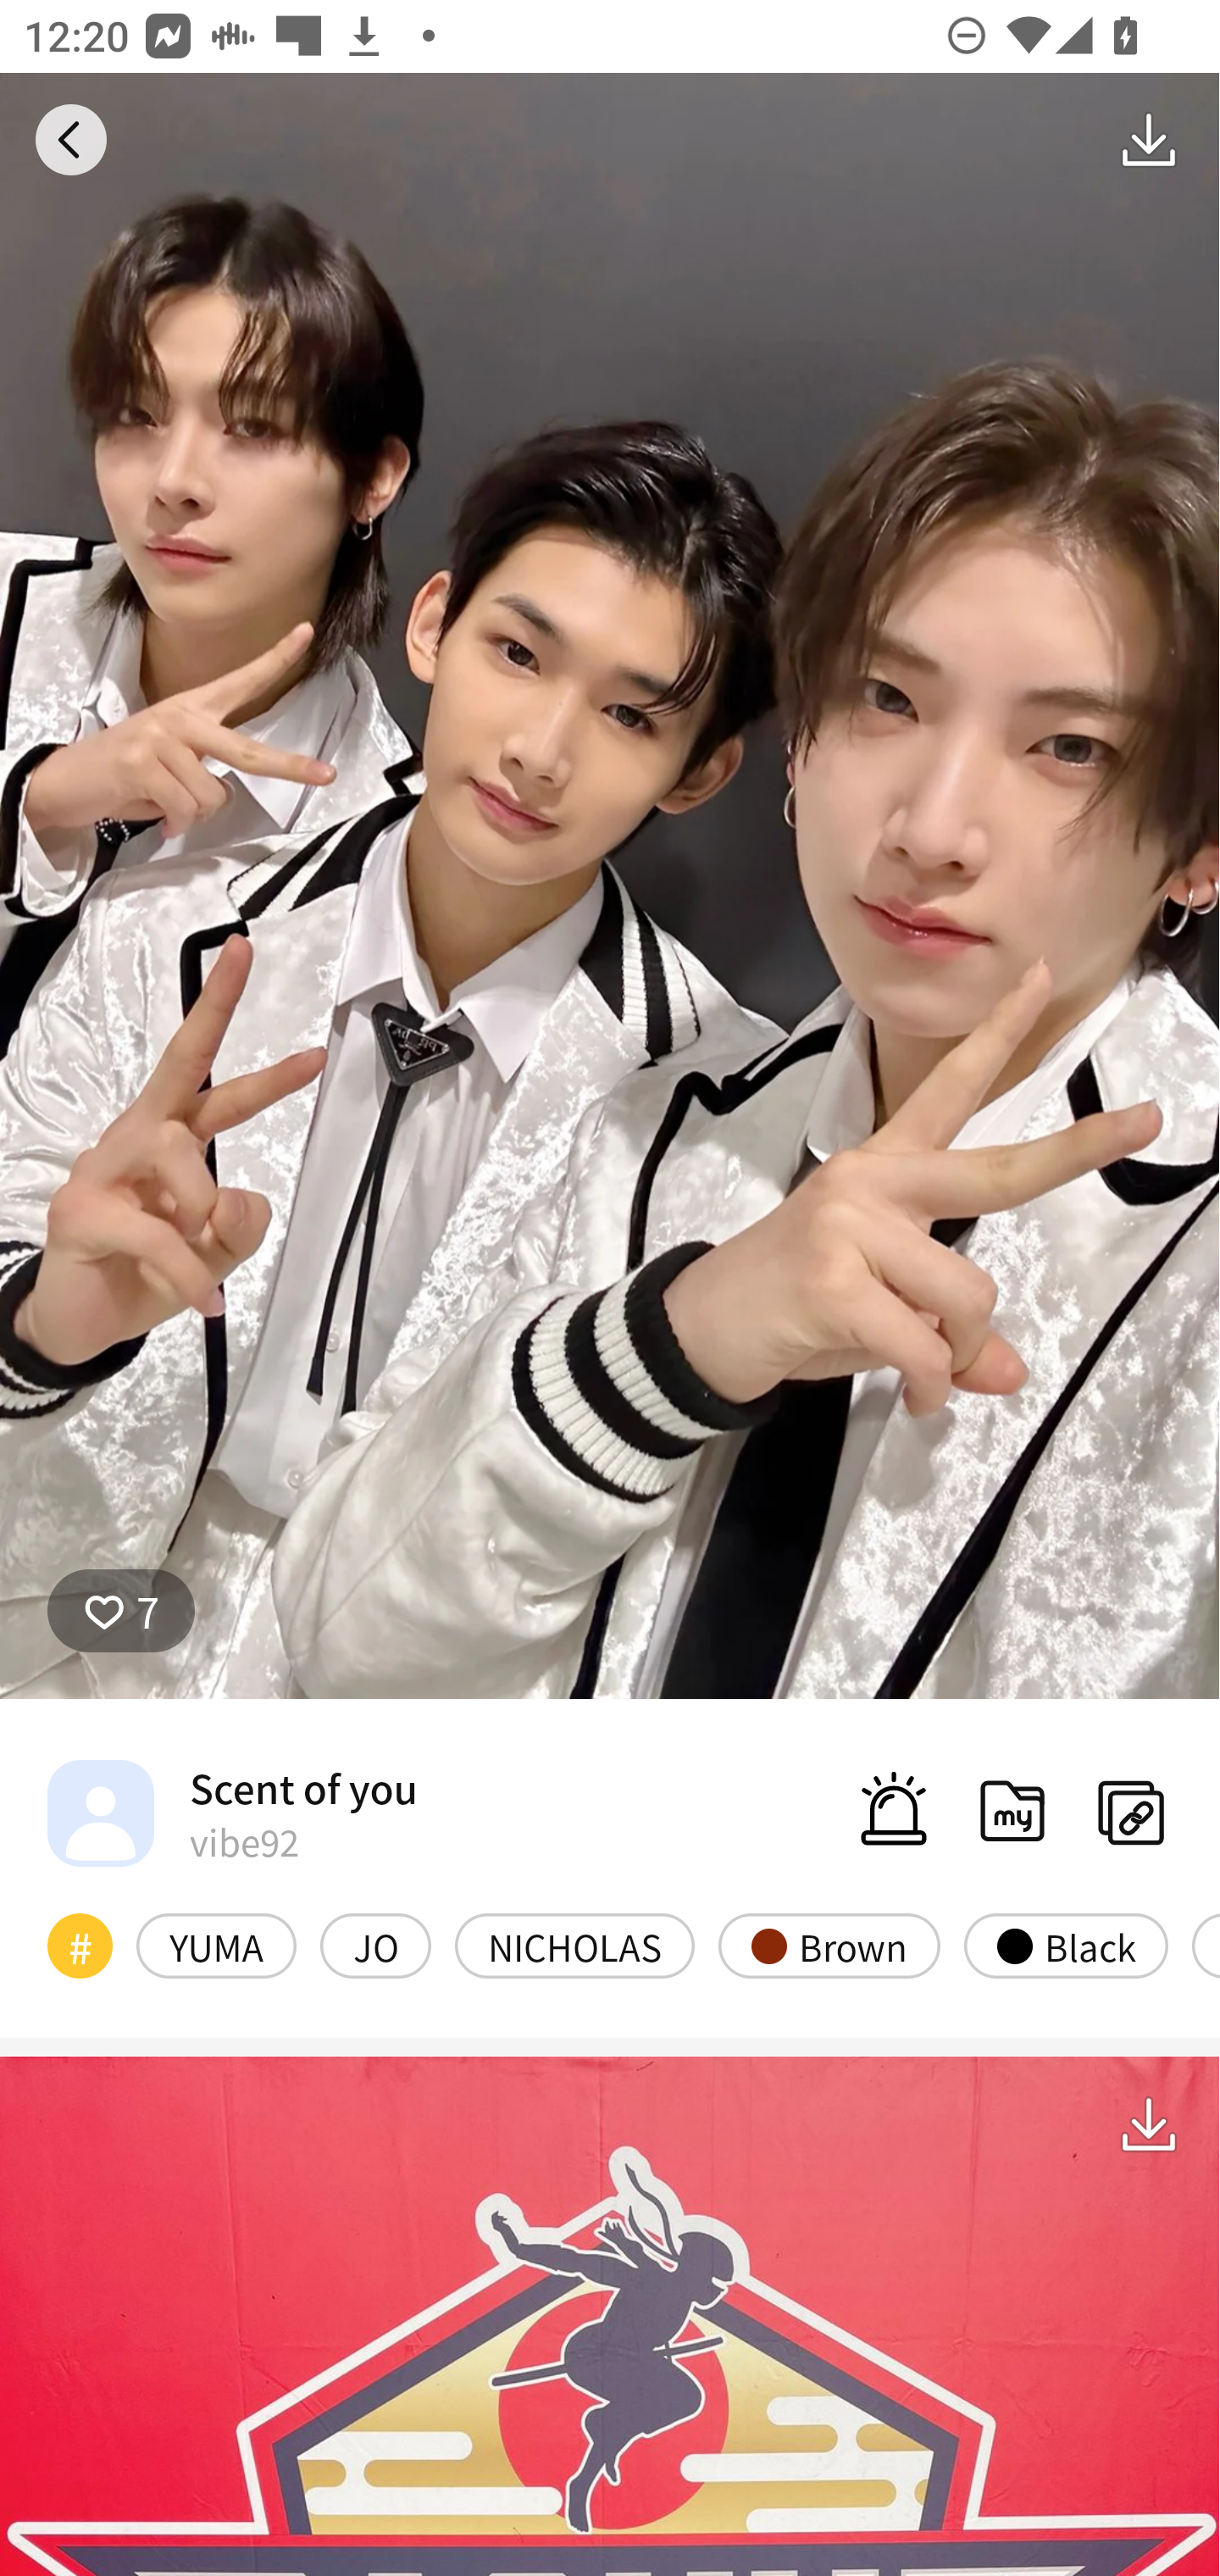  I want to click on Brown, so click(829, 1946).